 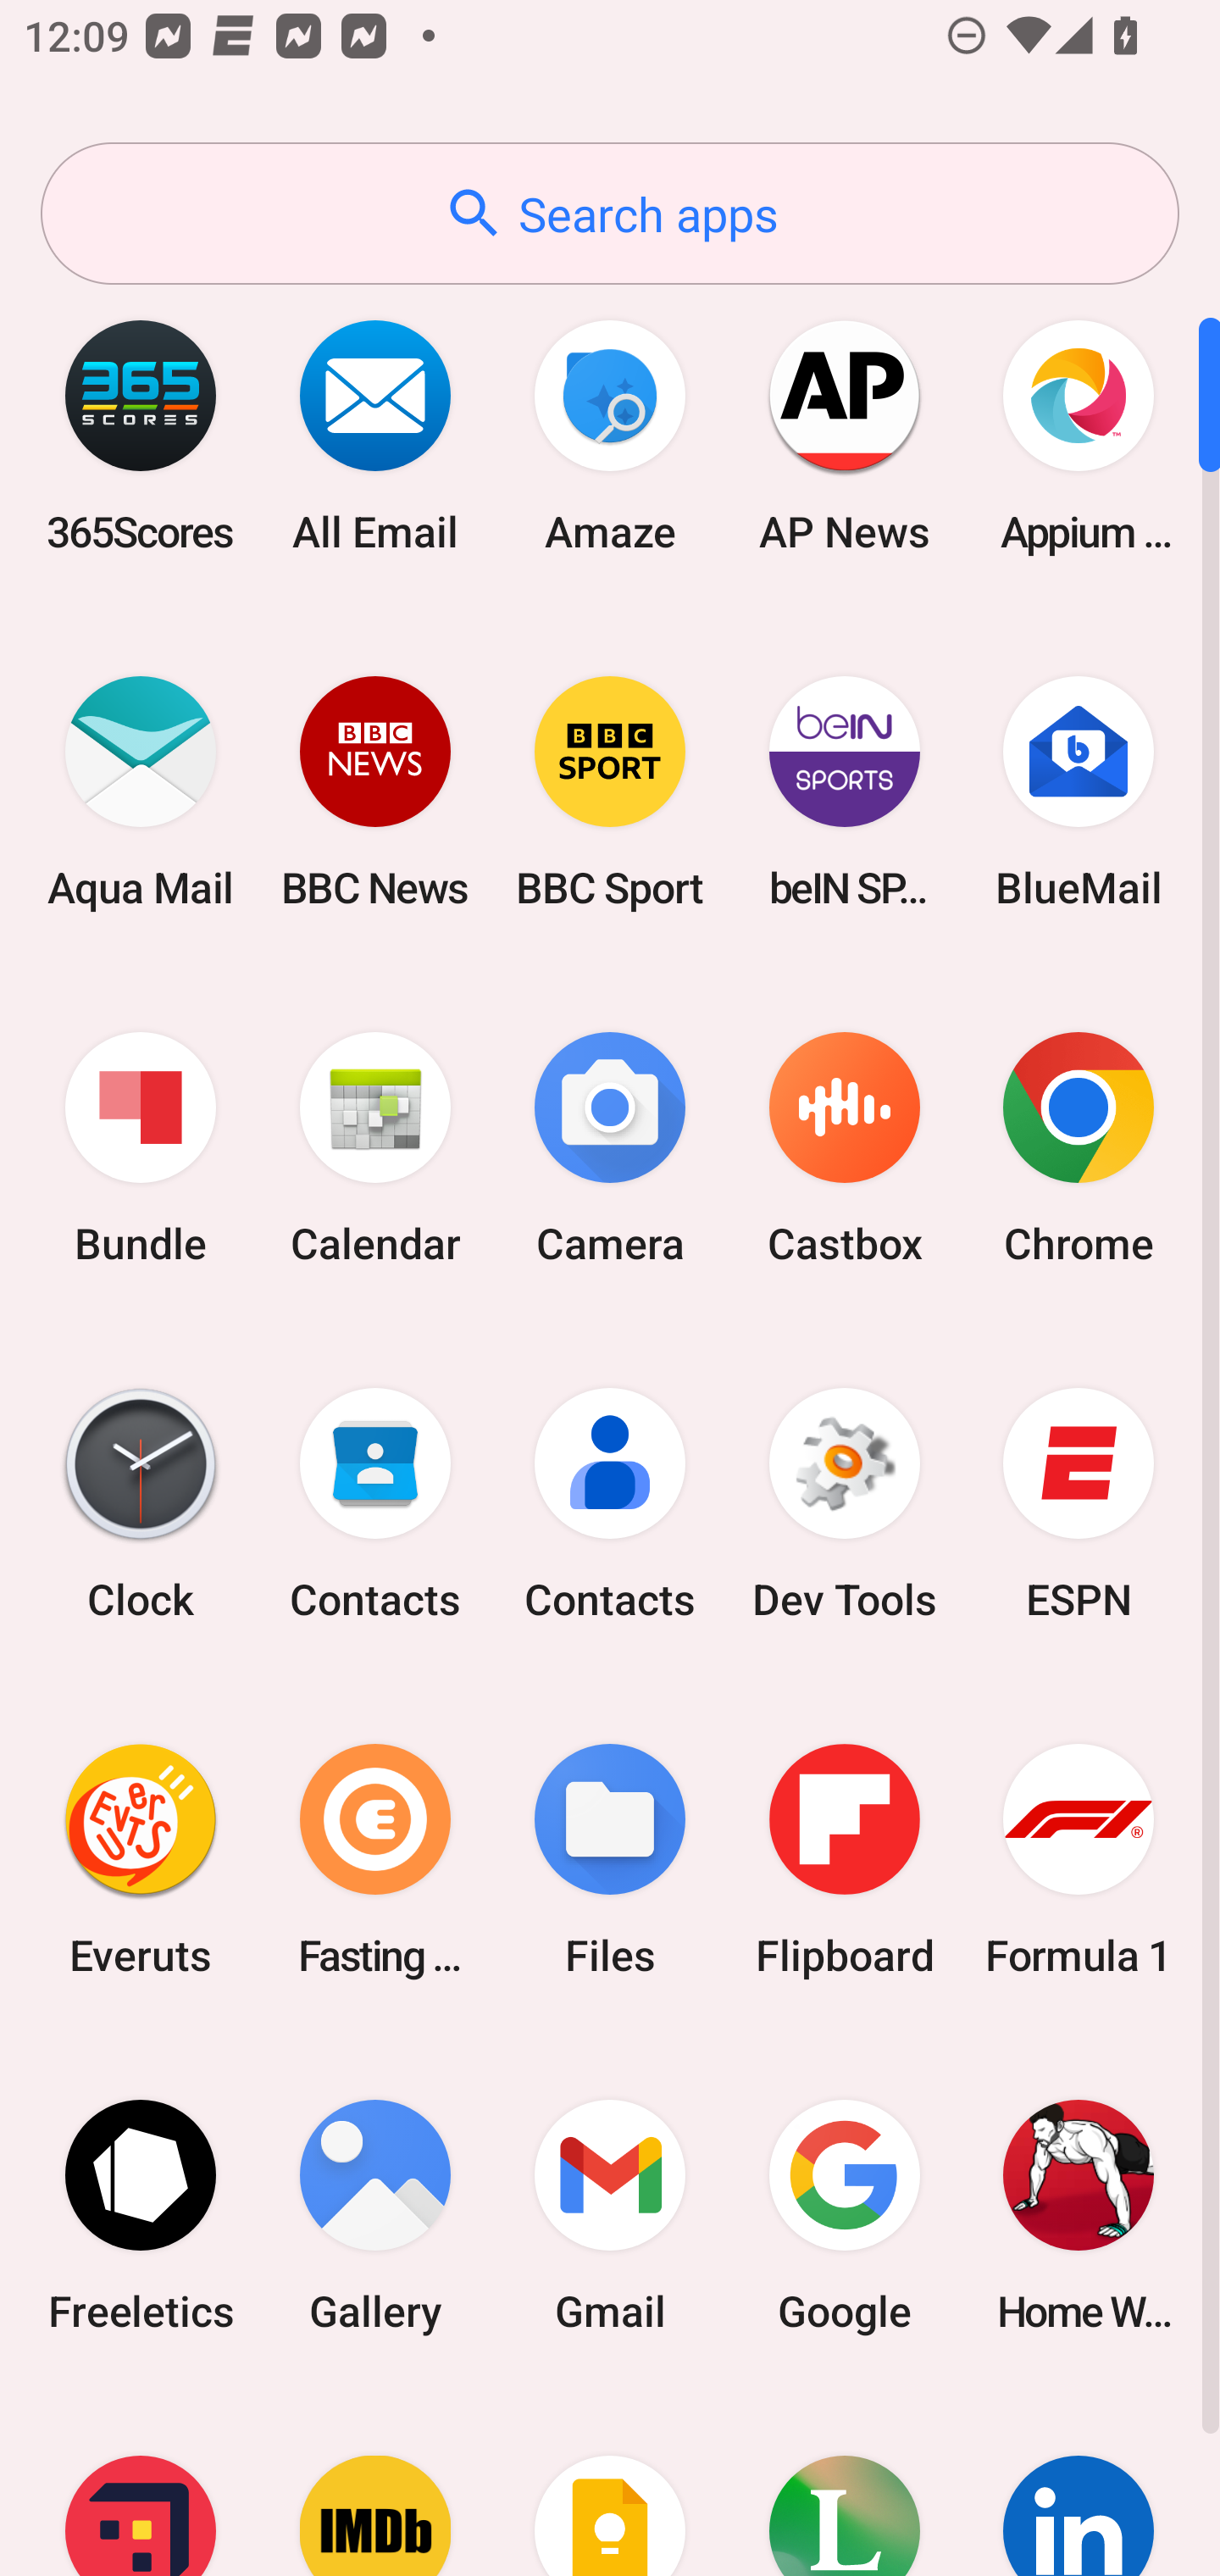 I want to click on Castbox, so click(x=844, y=1149).